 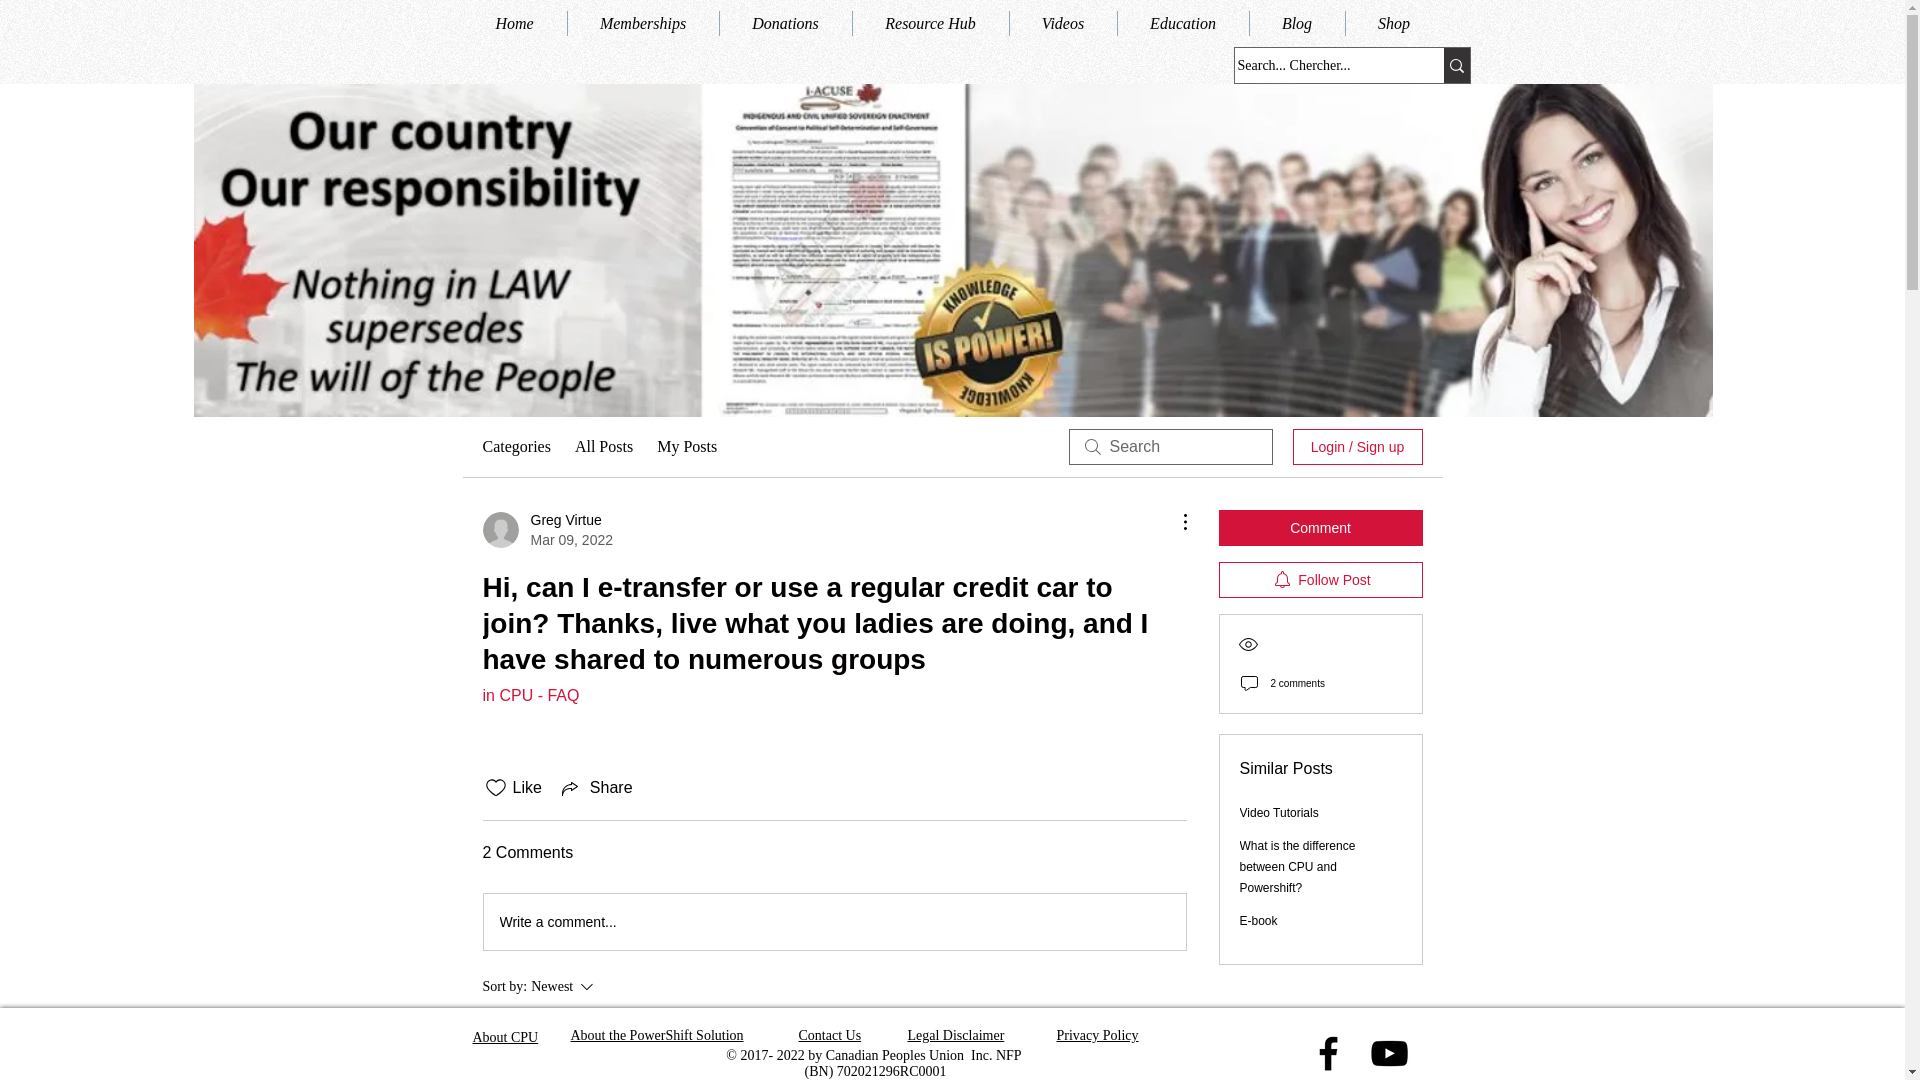 I want to click on Share, so click(x=530, y=695).